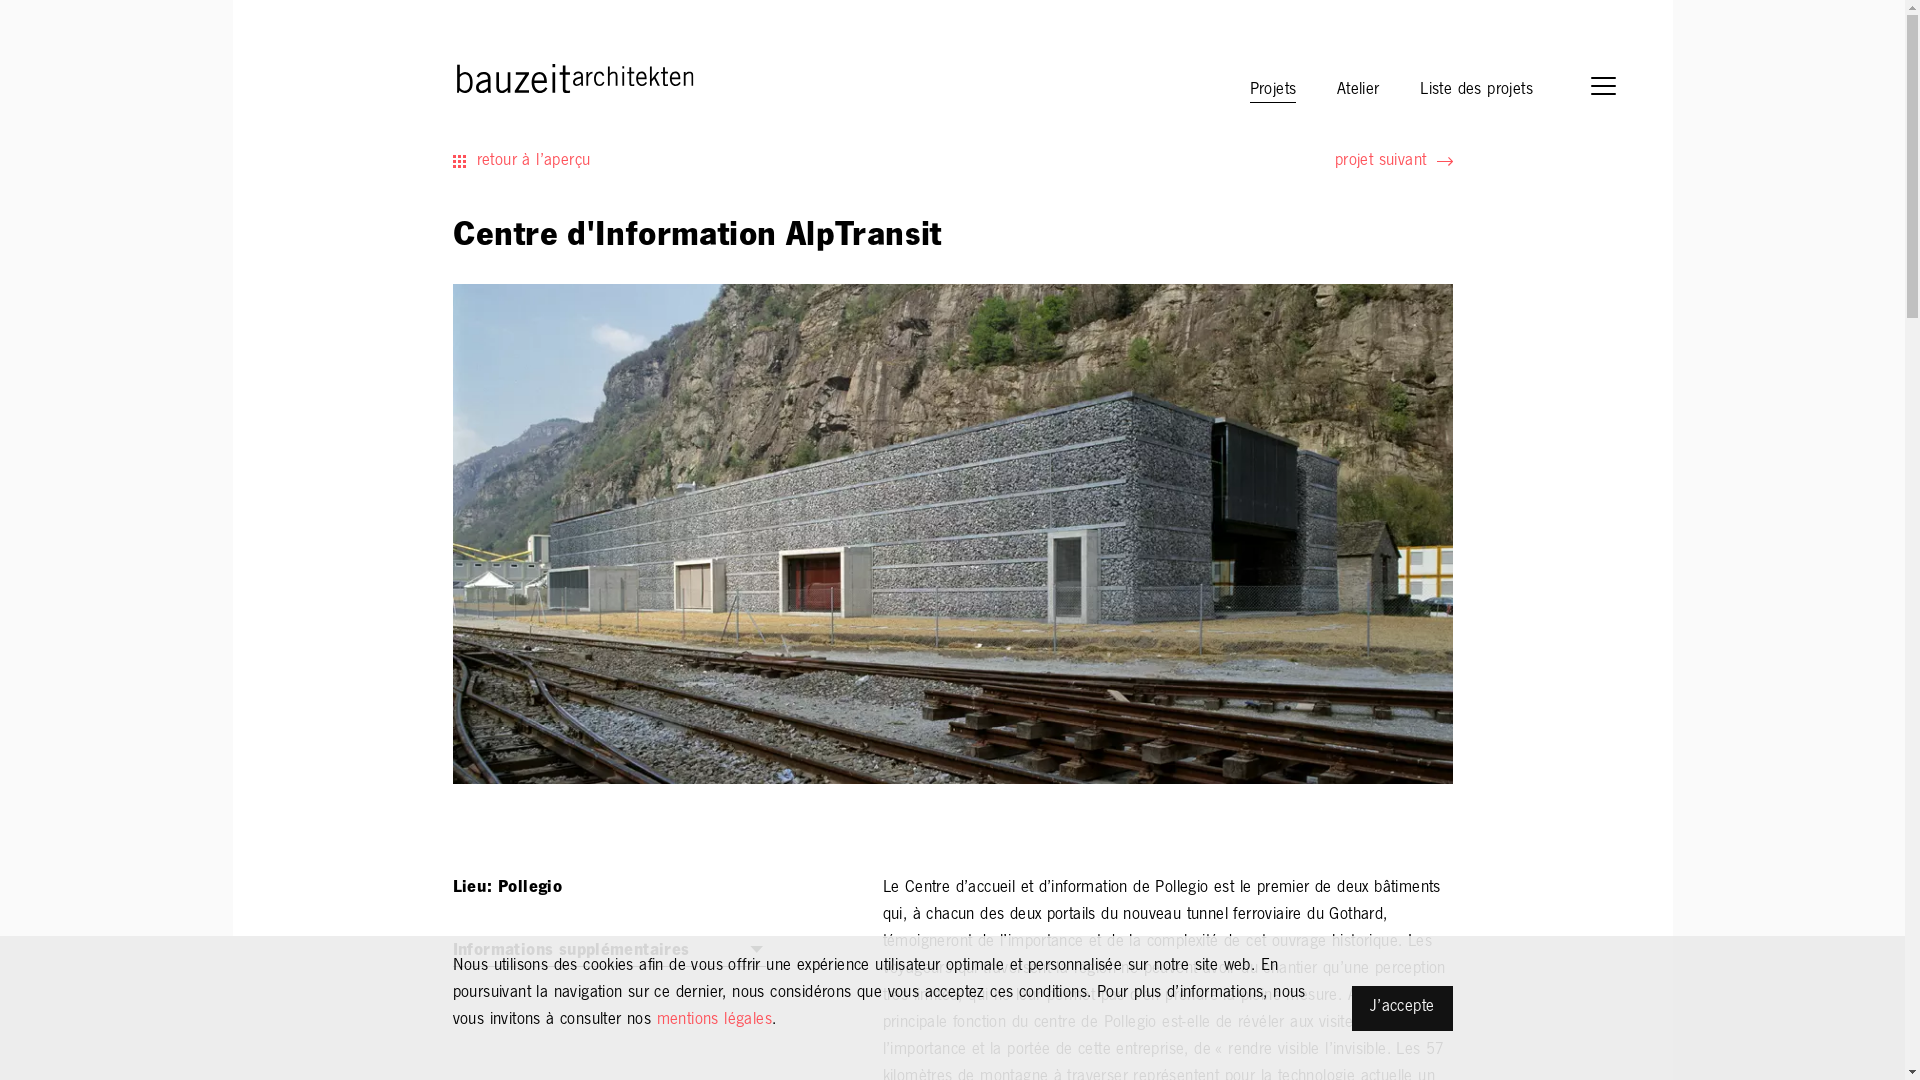 This screenshot has height=1080, width=1920. I want to click on Liste des projets, so click(1476, 89).